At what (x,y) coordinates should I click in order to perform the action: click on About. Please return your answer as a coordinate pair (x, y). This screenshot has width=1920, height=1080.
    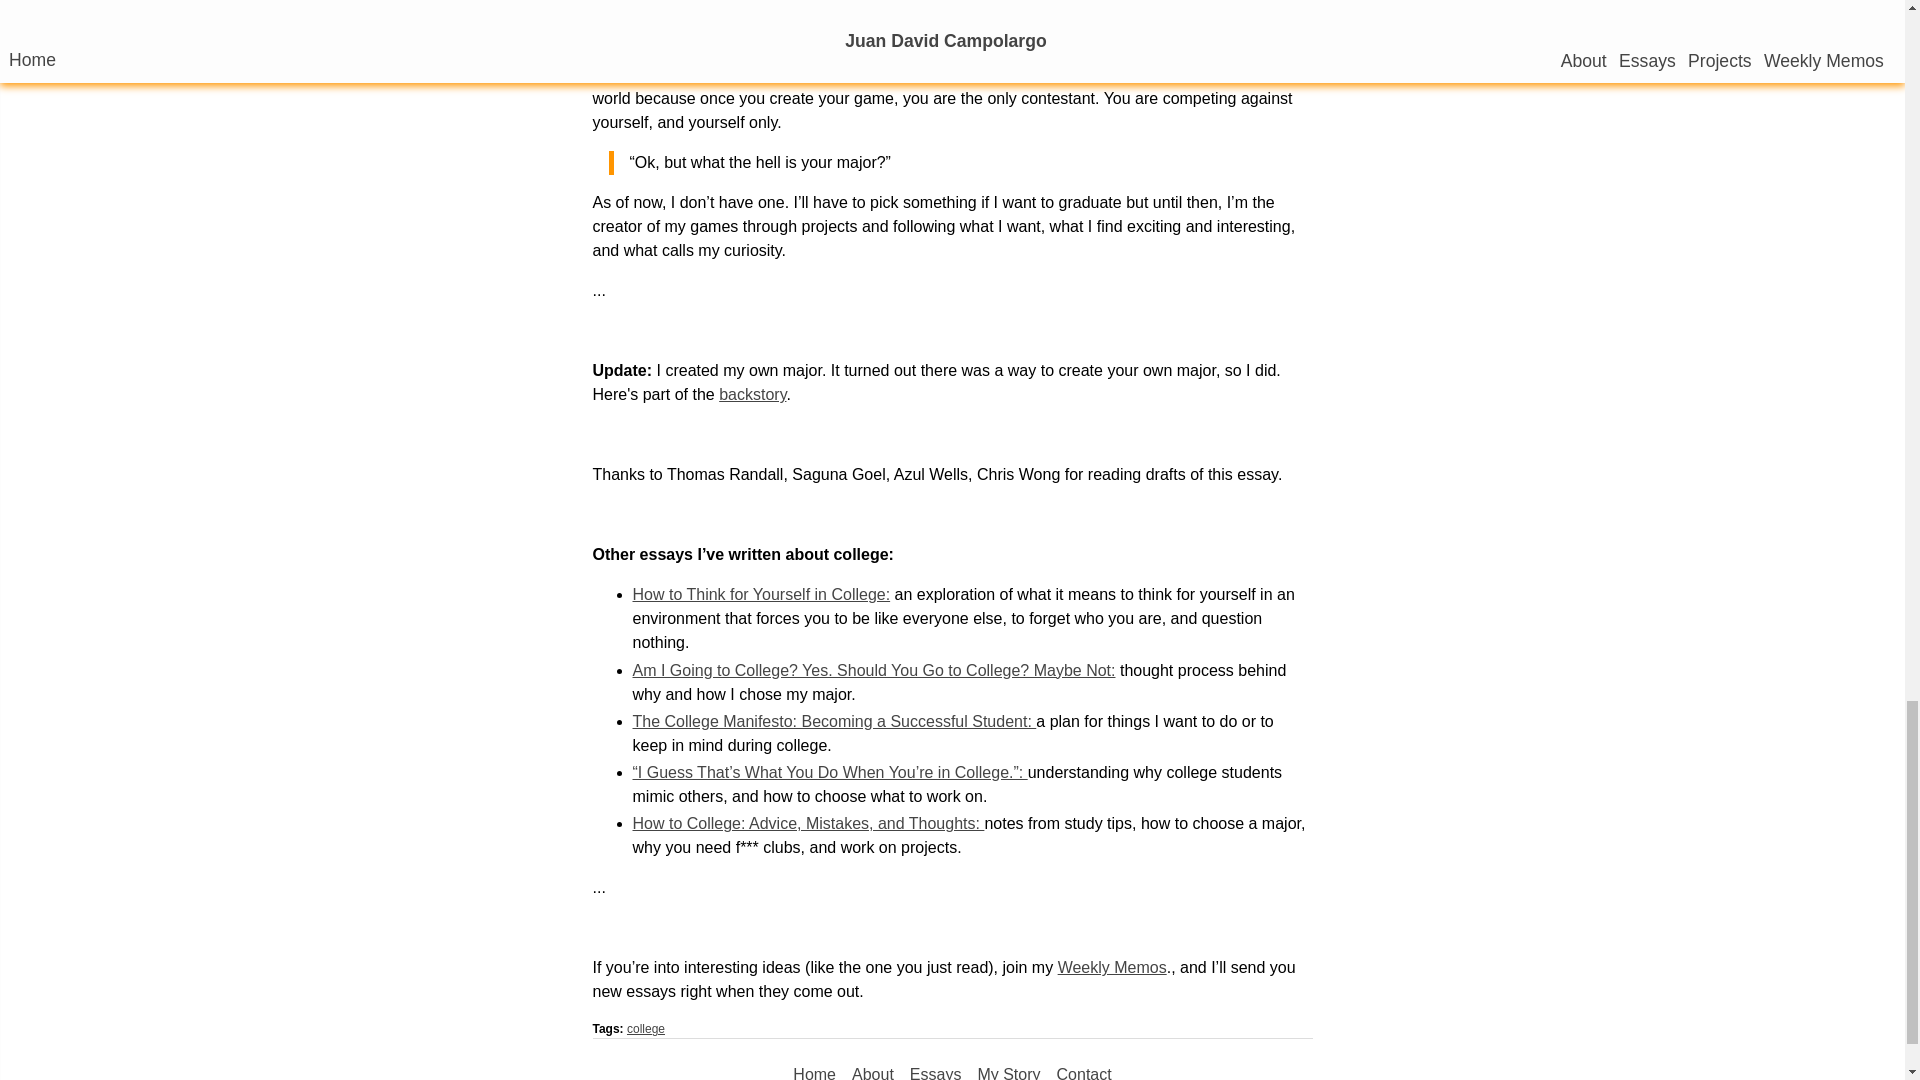
    Looking at the image, I should click on (873, 1071).